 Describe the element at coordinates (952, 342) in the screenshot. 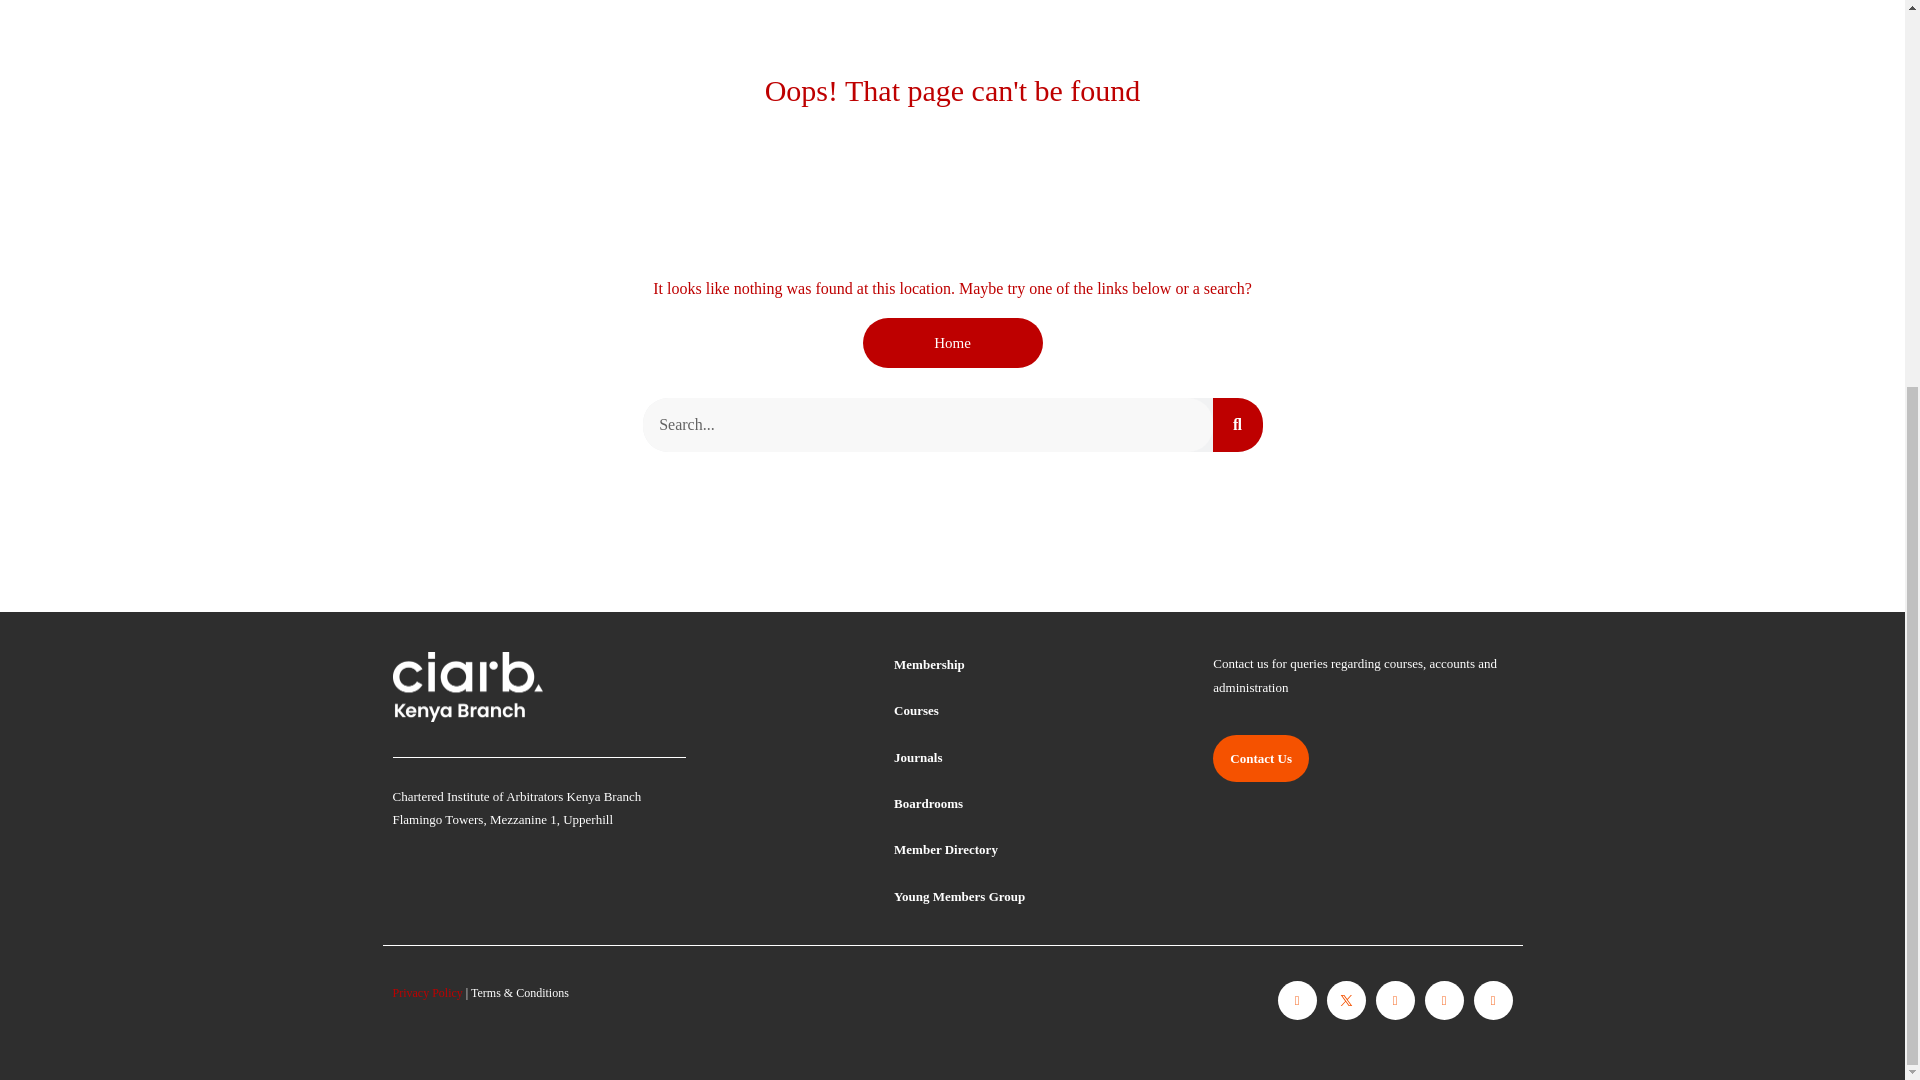

I see `Home` at that location.